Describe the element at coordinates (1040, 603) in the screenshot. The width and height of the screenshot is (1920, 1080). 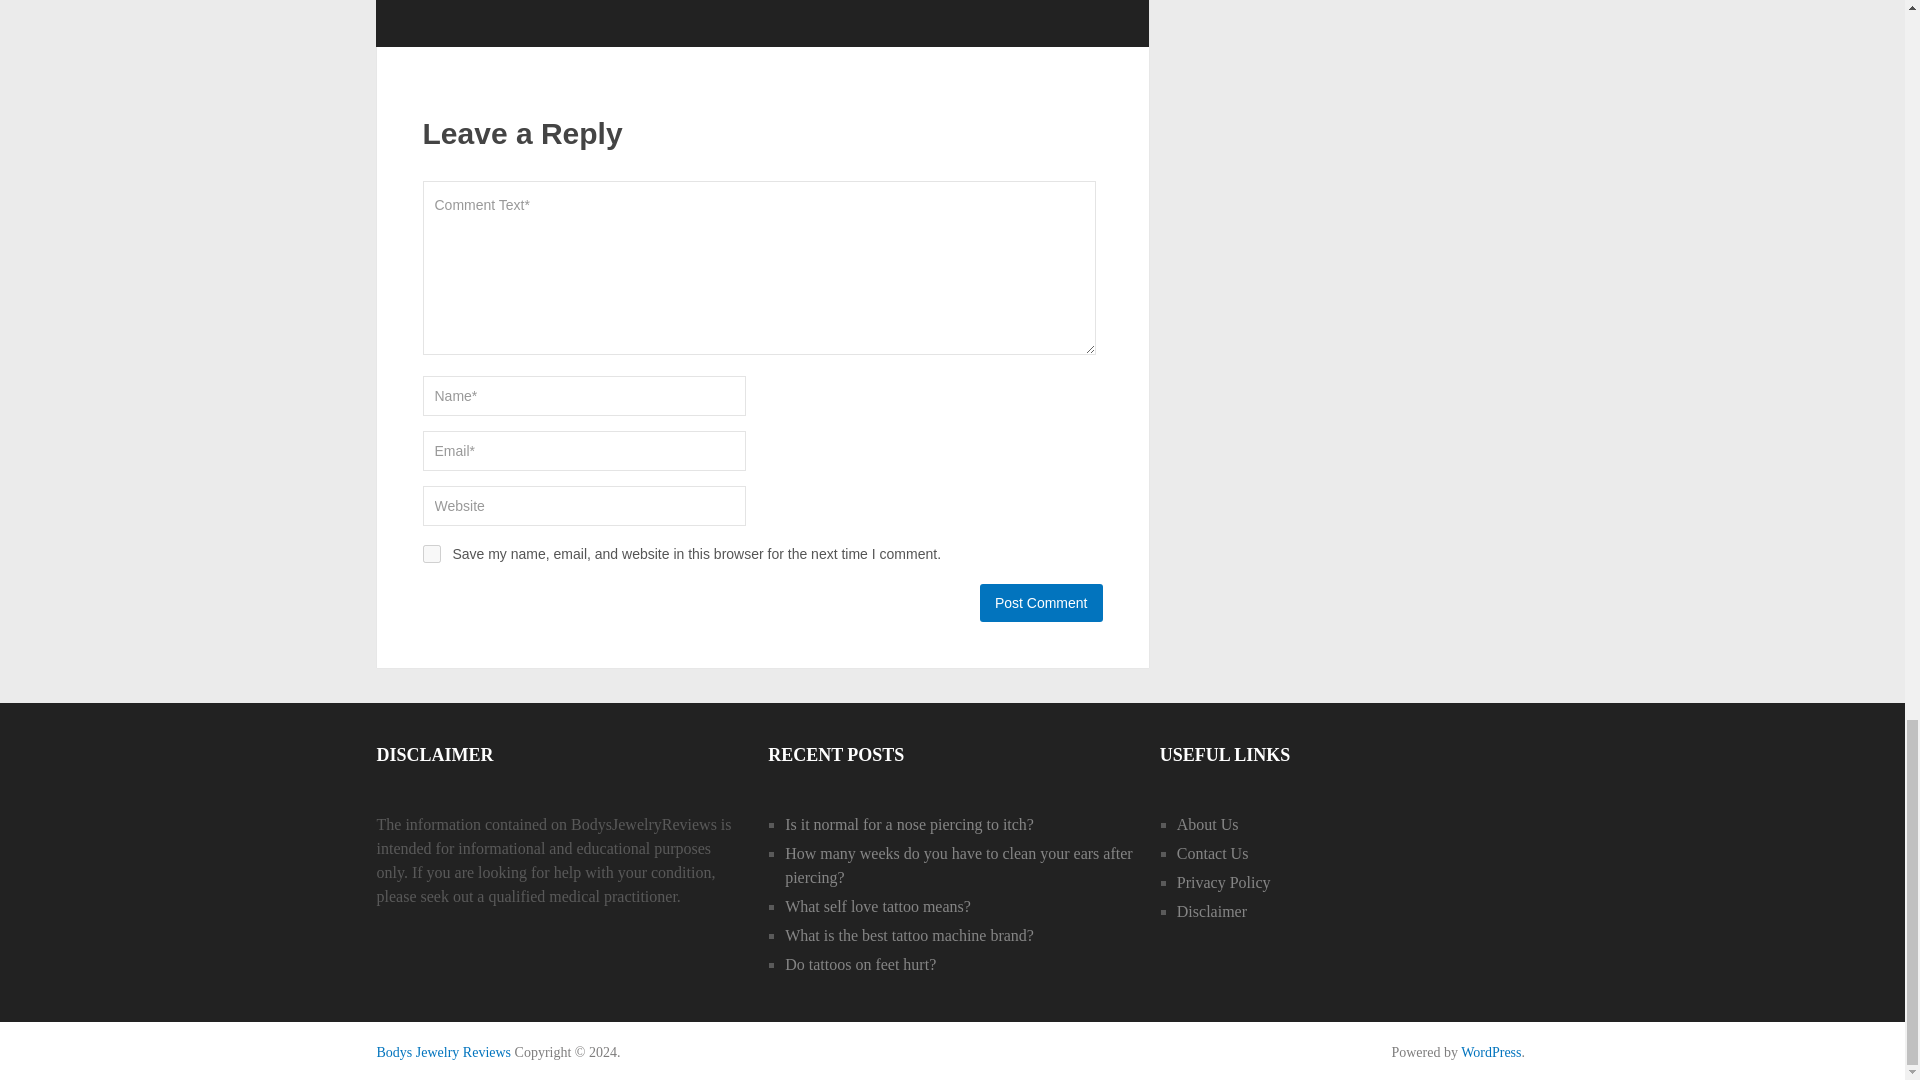
I see `Post Comment` at that location.